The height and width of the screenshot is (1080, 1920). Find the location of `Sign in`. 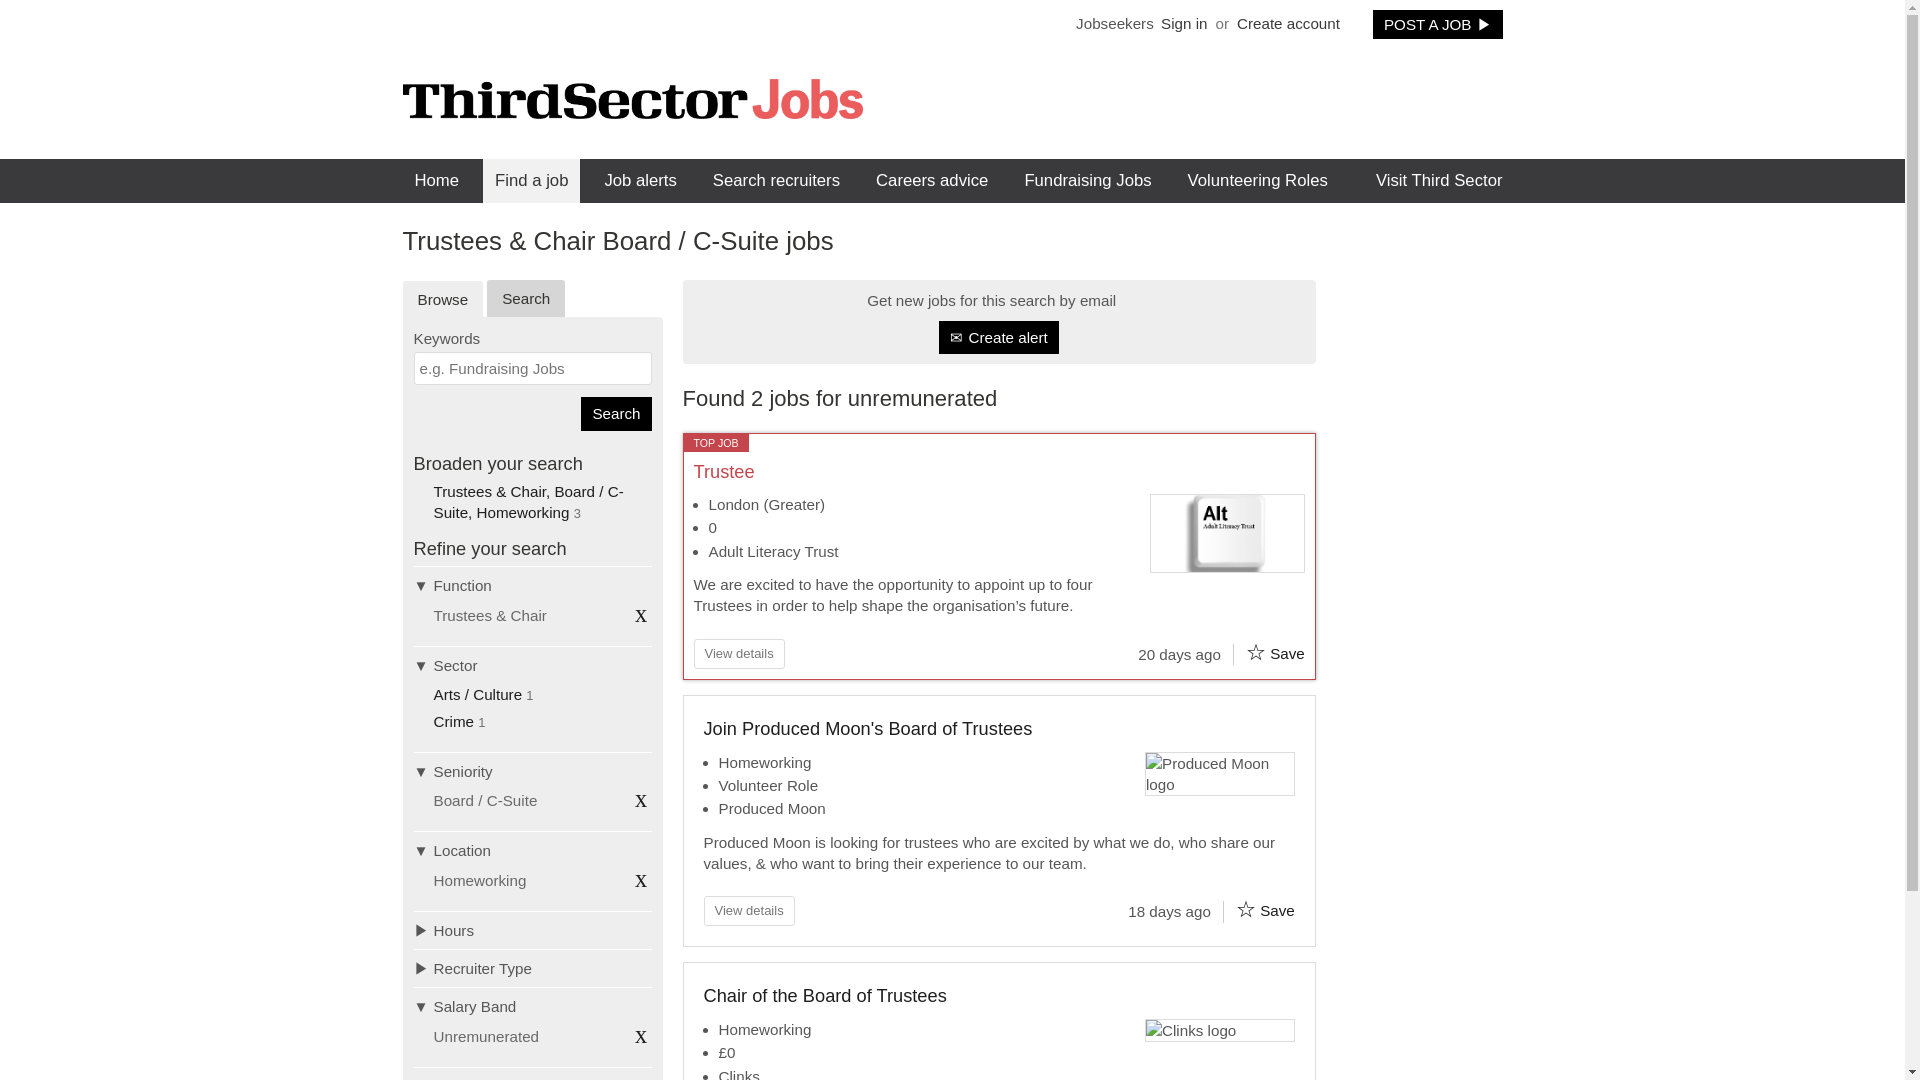

Sign in is located at coordinates (1183, 22).